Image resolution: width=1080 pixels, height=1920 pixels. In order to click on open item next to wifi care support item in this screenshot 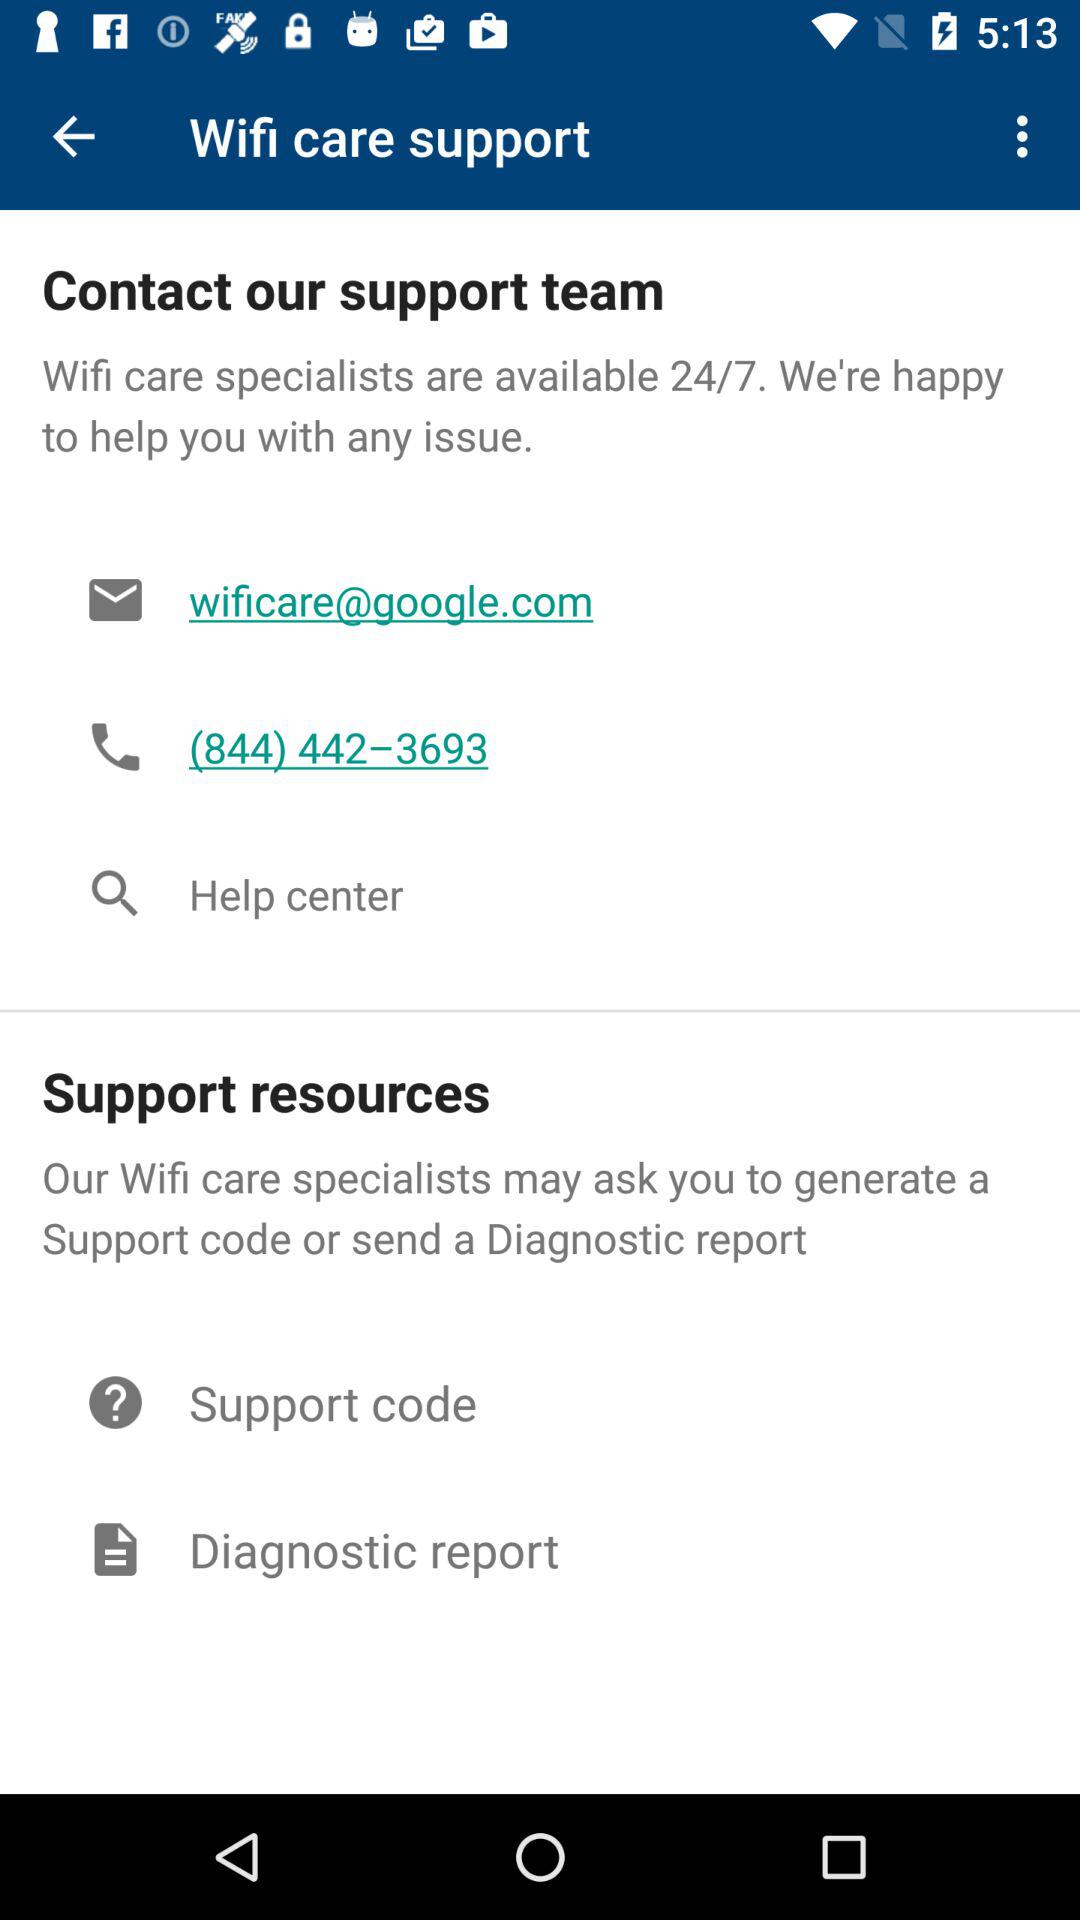, I will do `click(1028, 136)`.